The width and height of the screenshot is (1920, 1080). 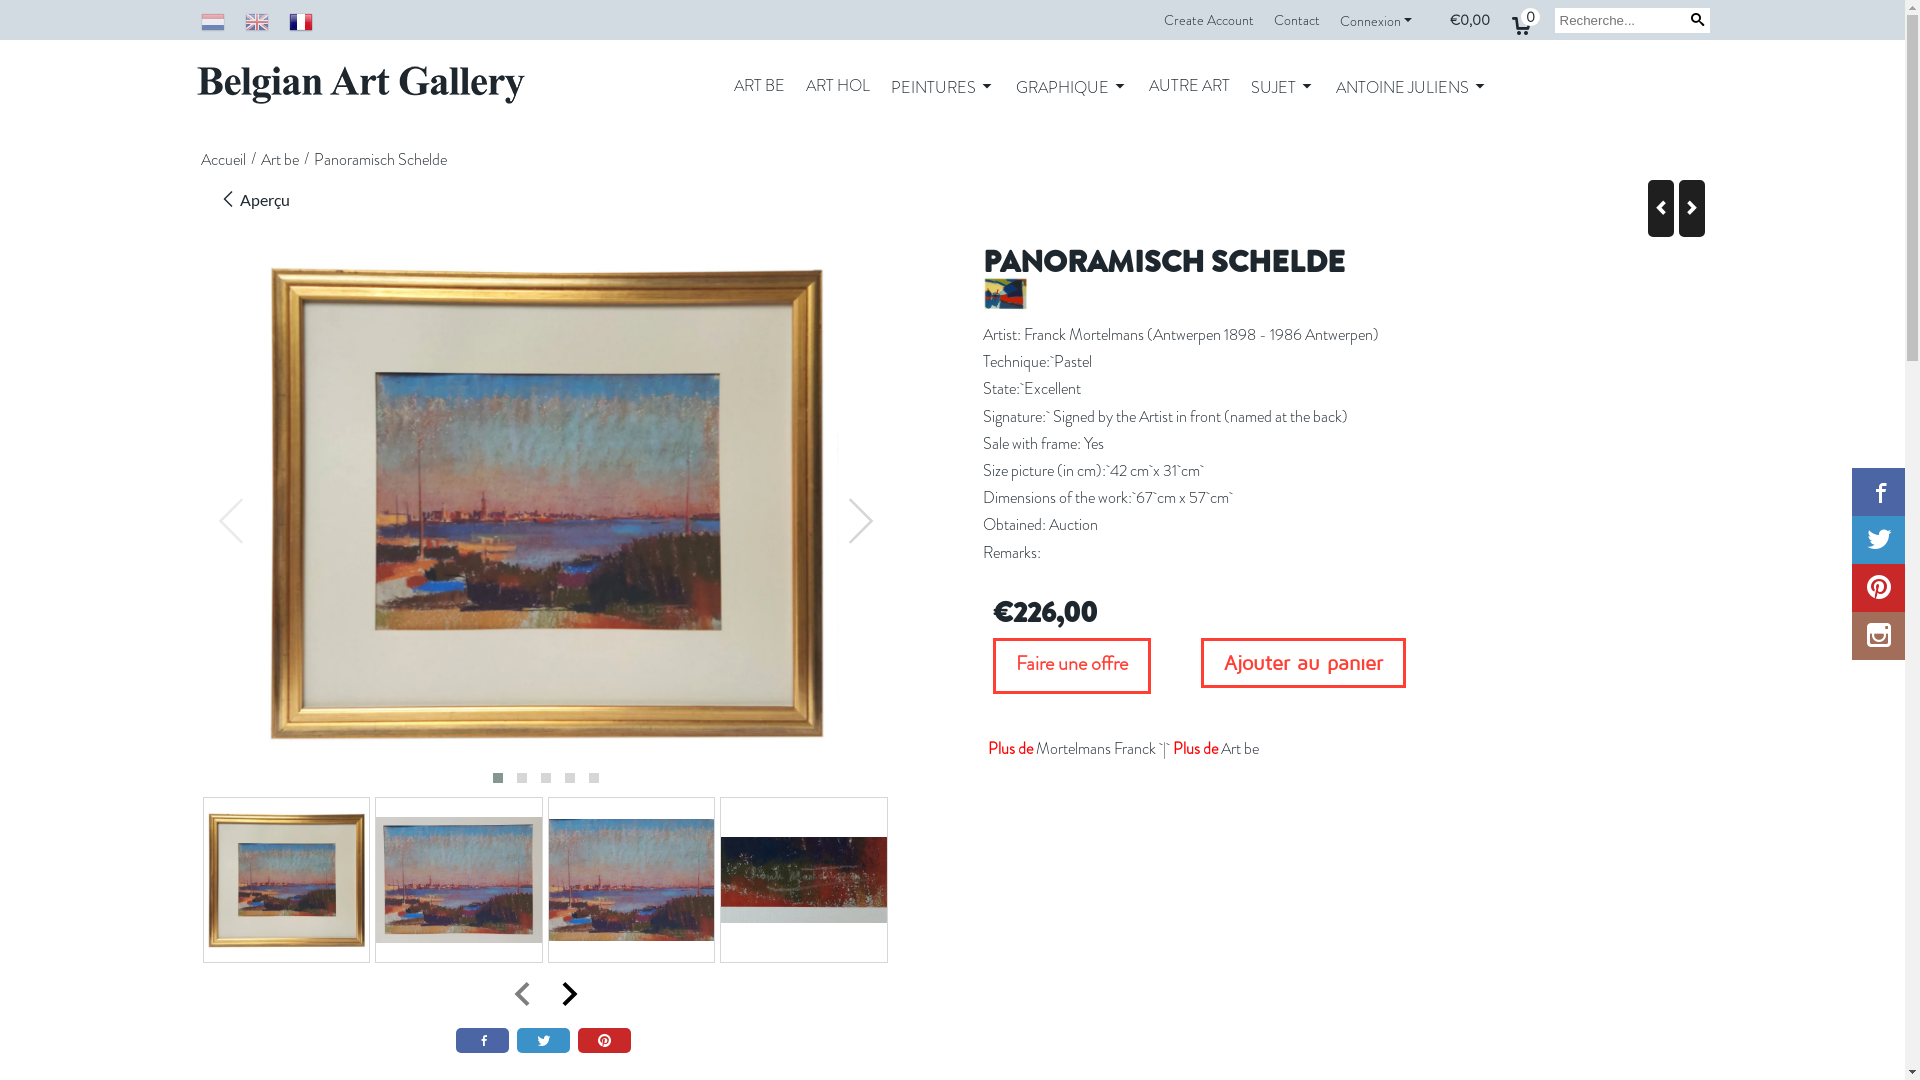 What do you see at coordinates (279, 162) in the screenshot?
I see `Art be` at bounding box center [279, 162].